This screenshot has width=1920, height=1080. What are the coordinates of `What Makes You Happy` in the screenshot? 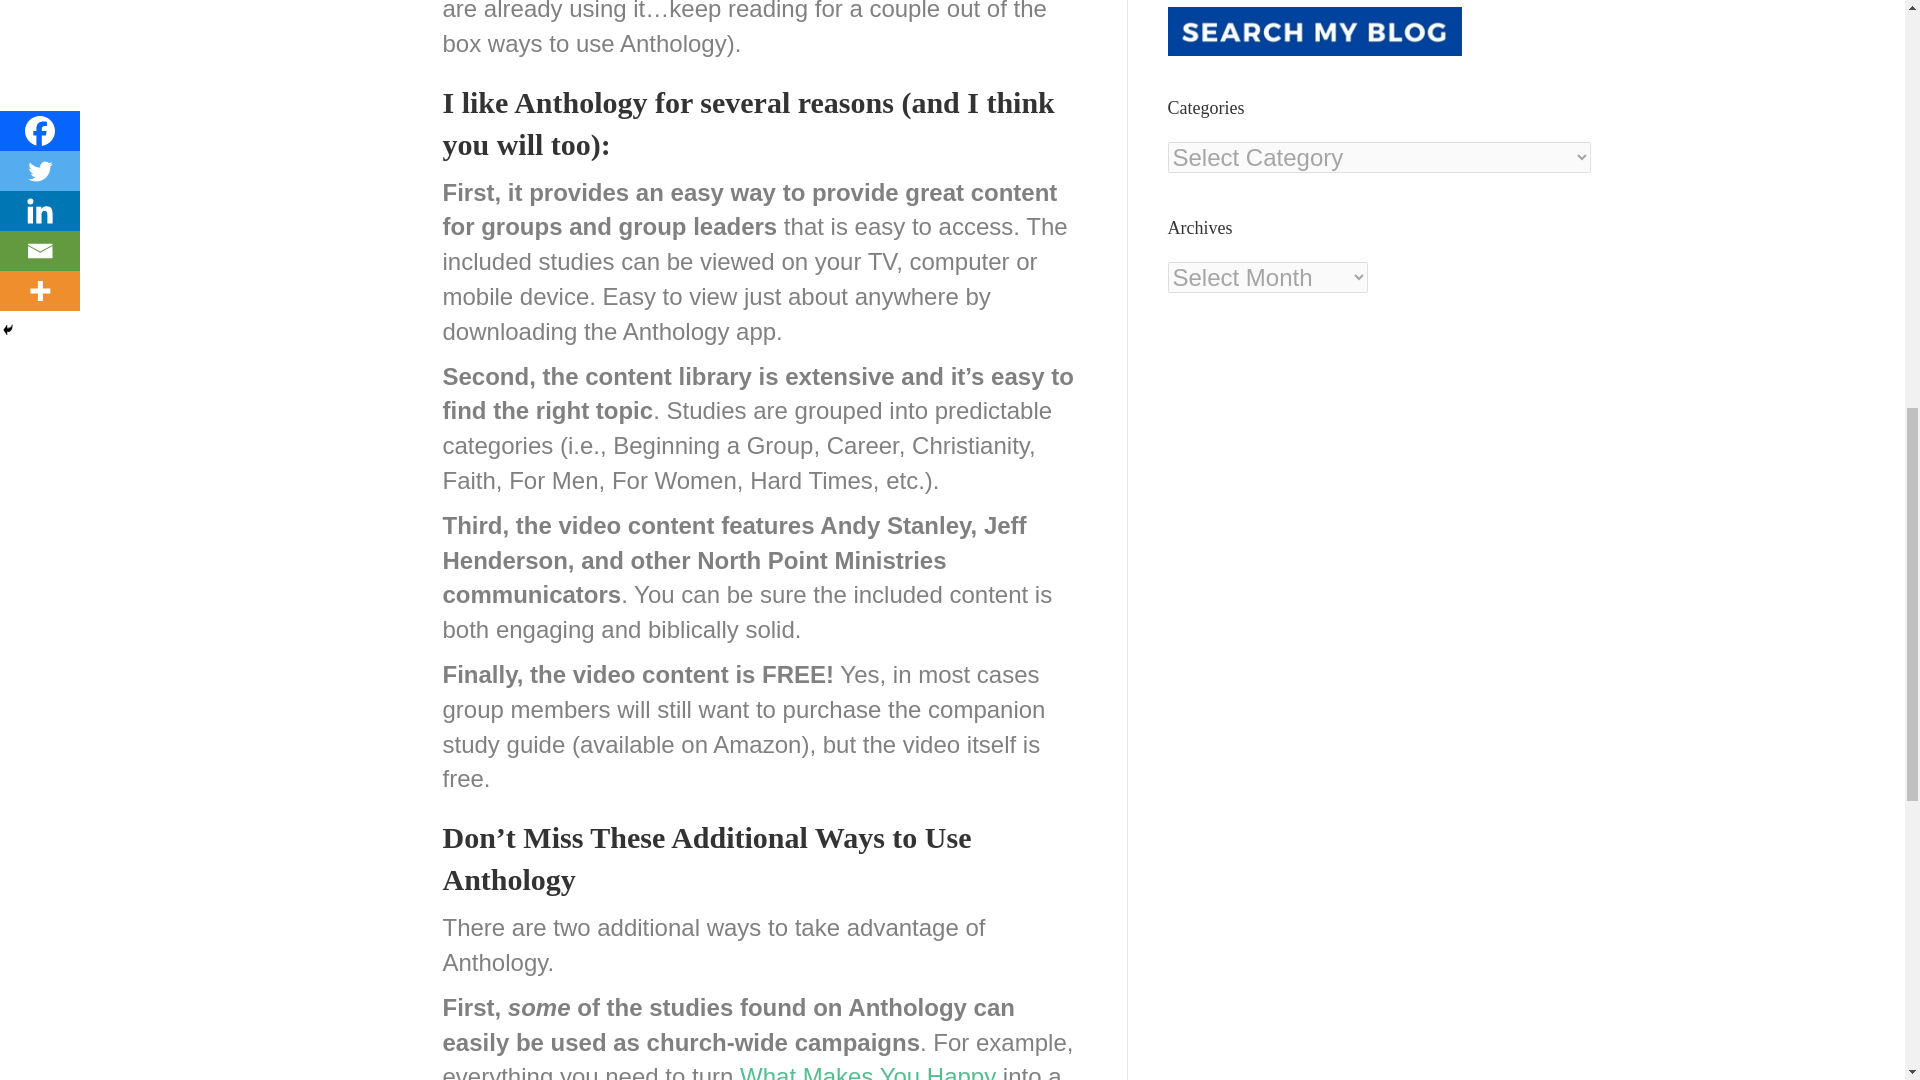 It's located at (868, 1071).